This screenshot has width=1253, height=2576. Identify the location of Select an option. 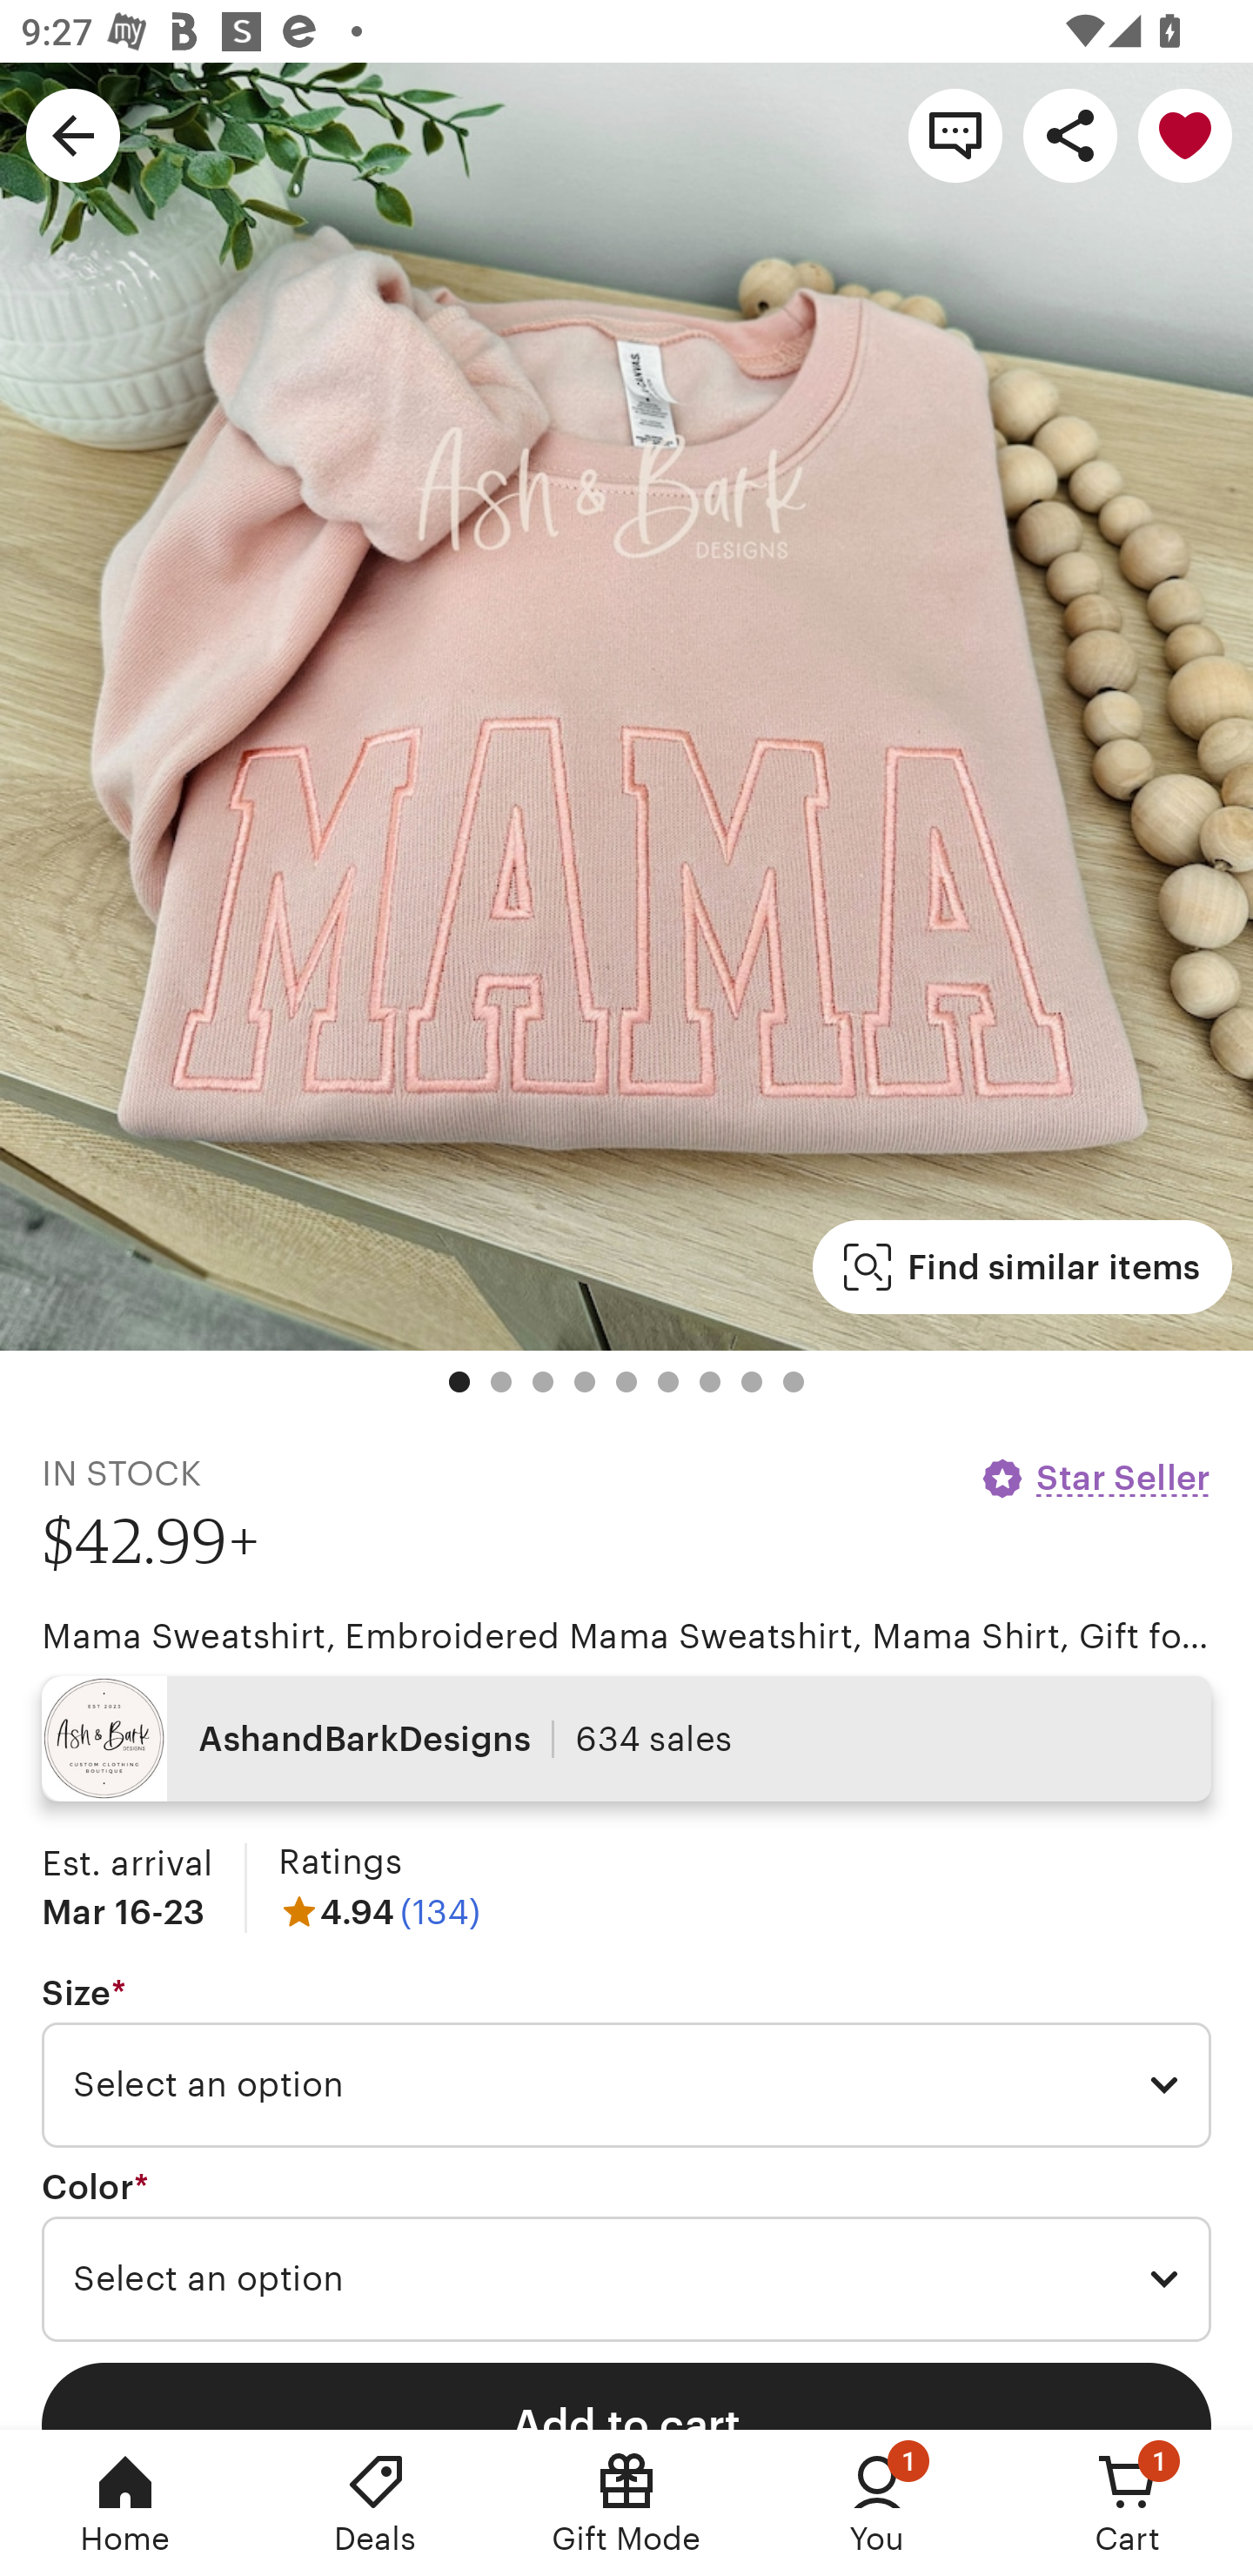
(626, 2278).